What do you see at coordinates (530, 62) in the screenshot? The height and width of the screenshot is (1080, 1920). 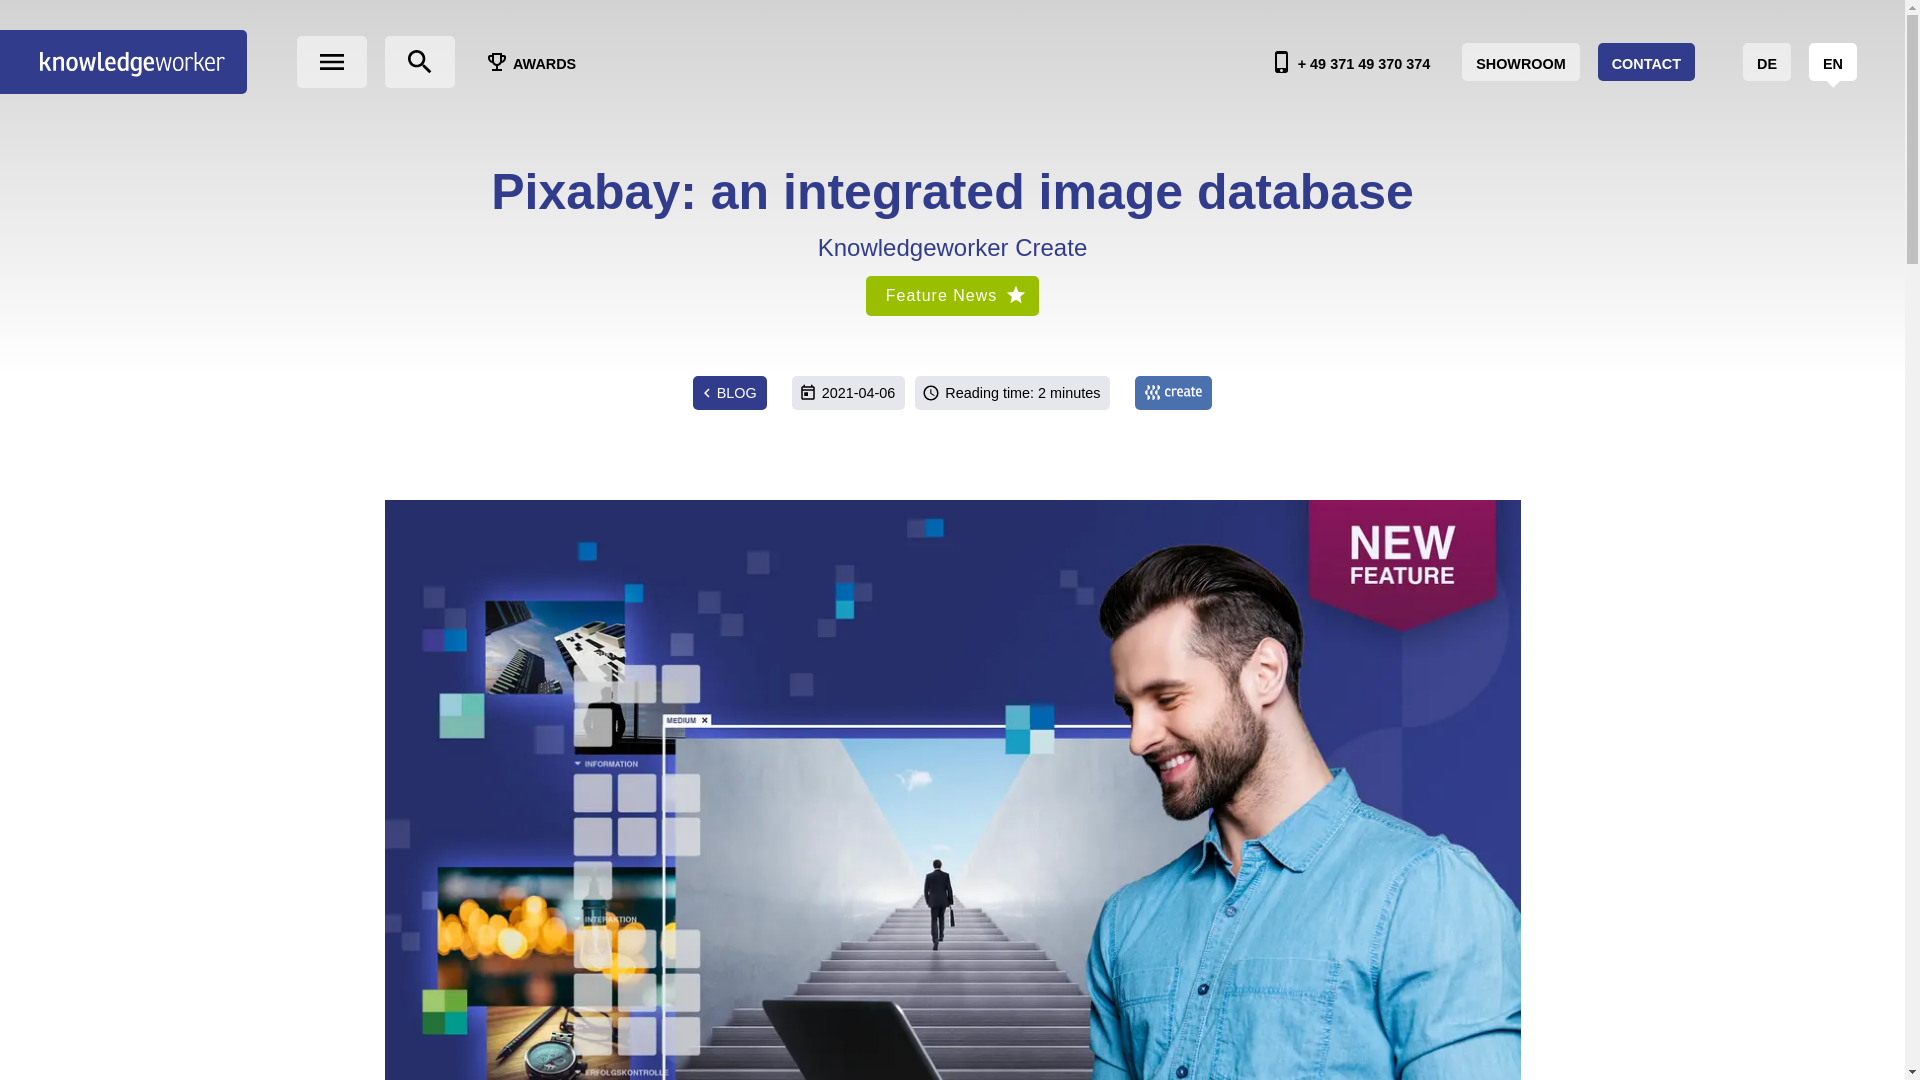 I see `AWARDS` at bounding box center [530, 62].